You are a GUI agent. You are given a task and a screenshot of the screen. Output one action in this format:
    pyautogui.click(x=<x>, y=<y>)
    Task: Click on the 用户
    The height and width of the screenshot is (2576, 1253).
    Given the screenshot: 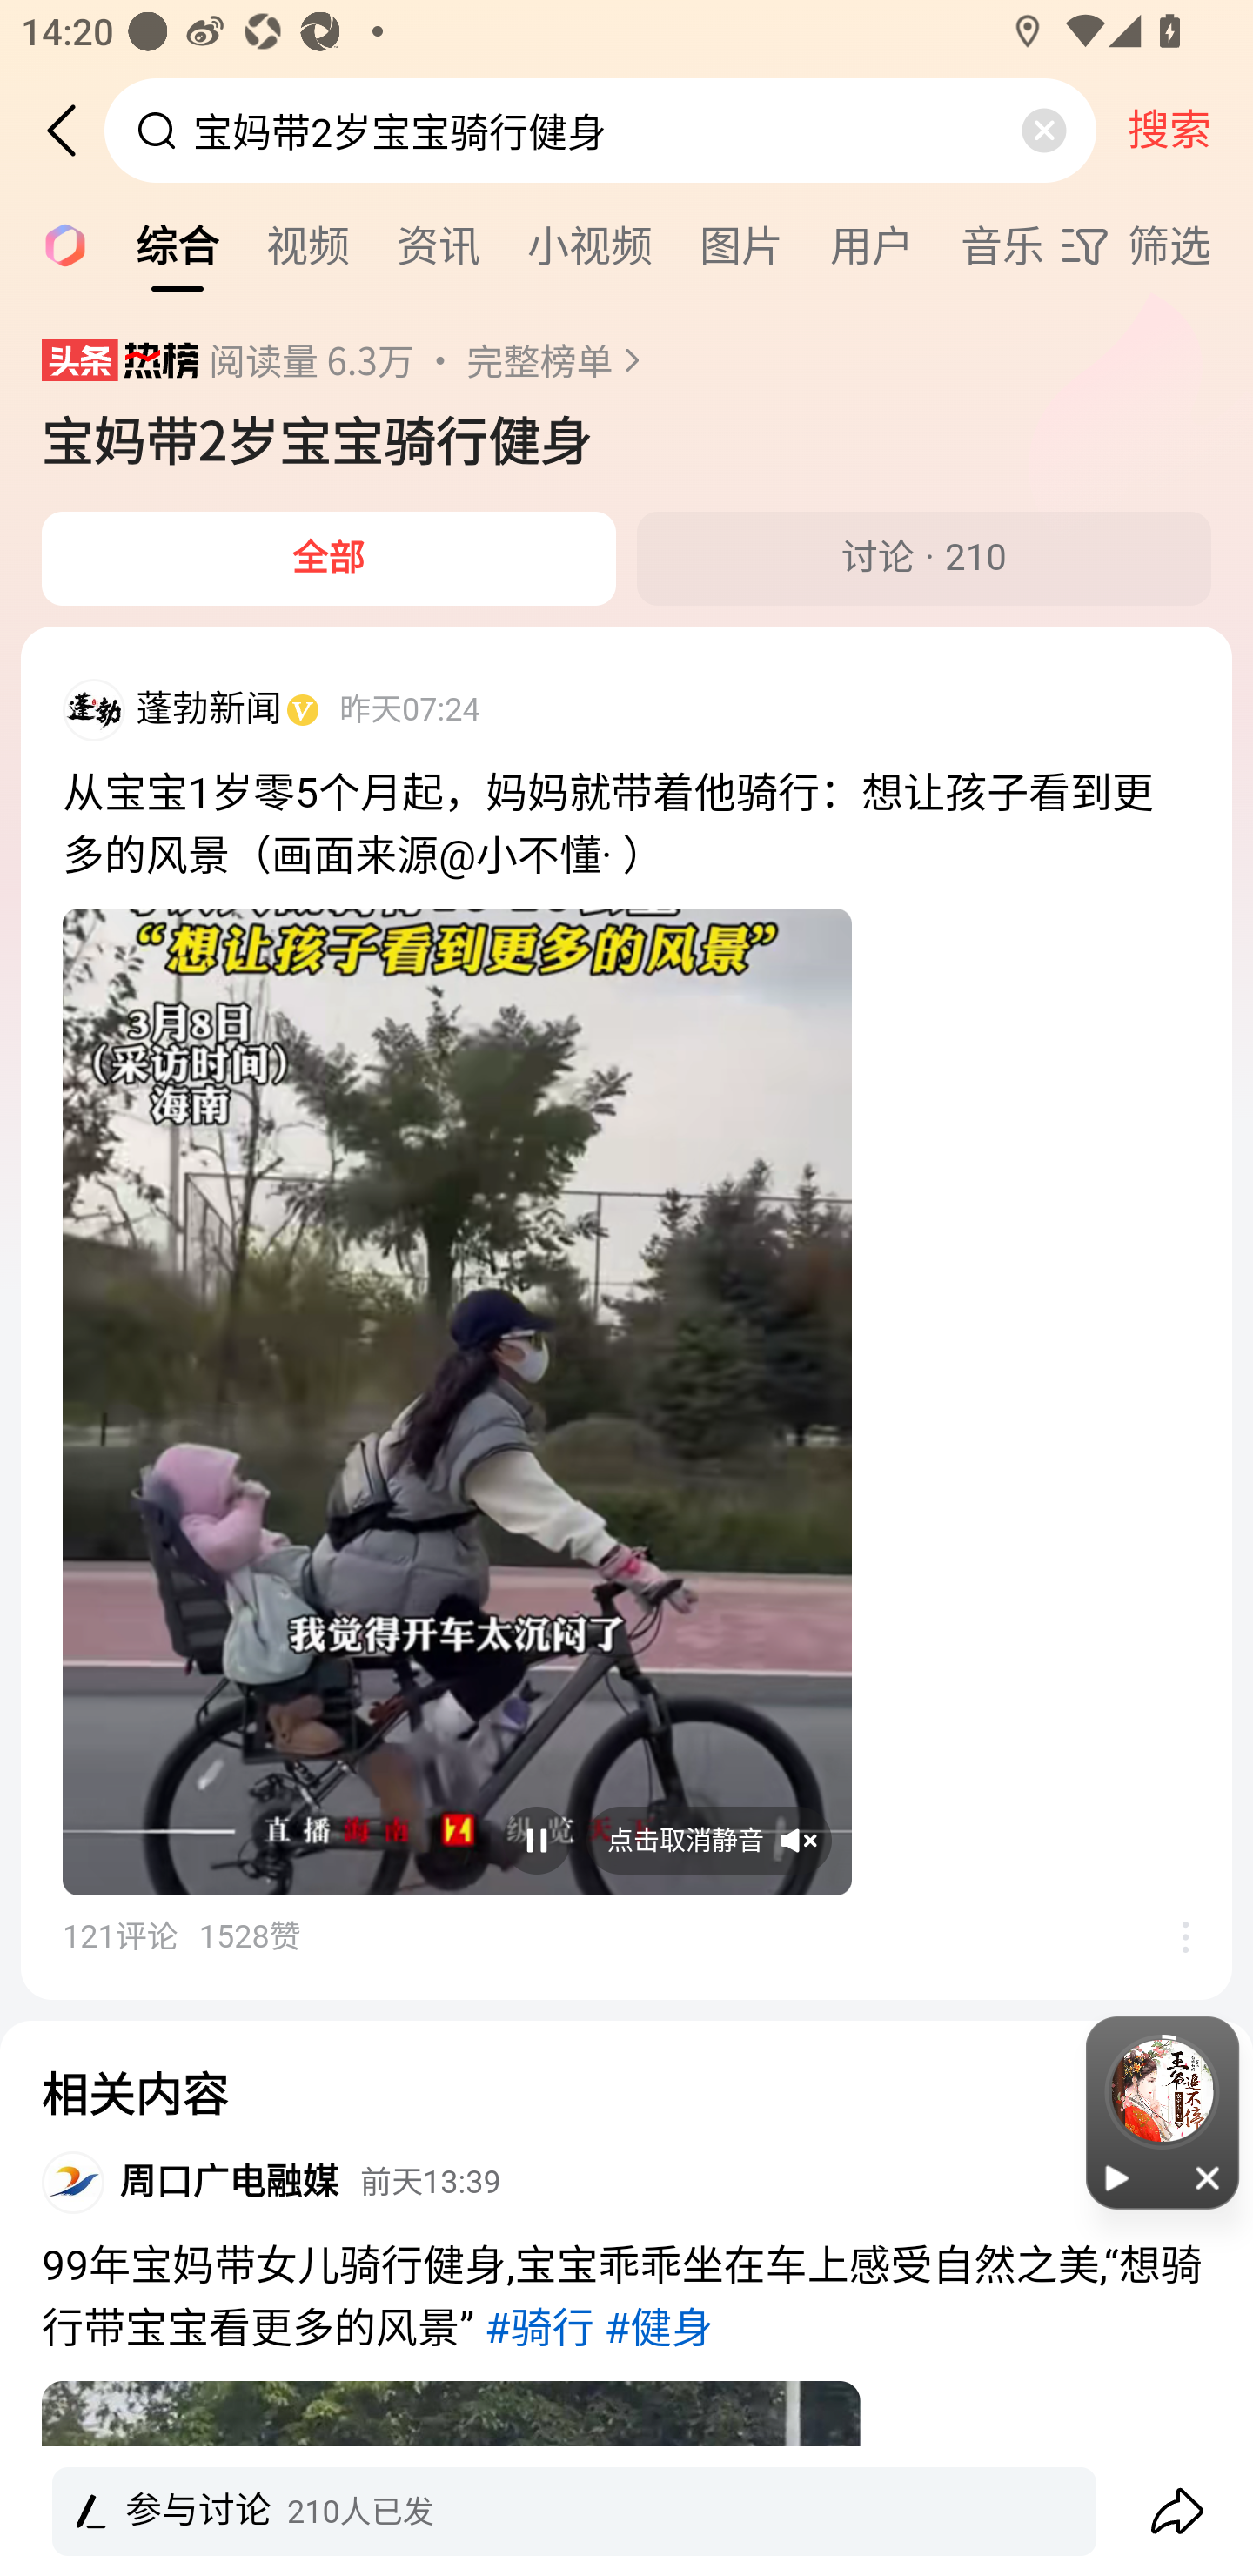 What is the action you would take?
    pyautogui.click(x=872, y=244)
    